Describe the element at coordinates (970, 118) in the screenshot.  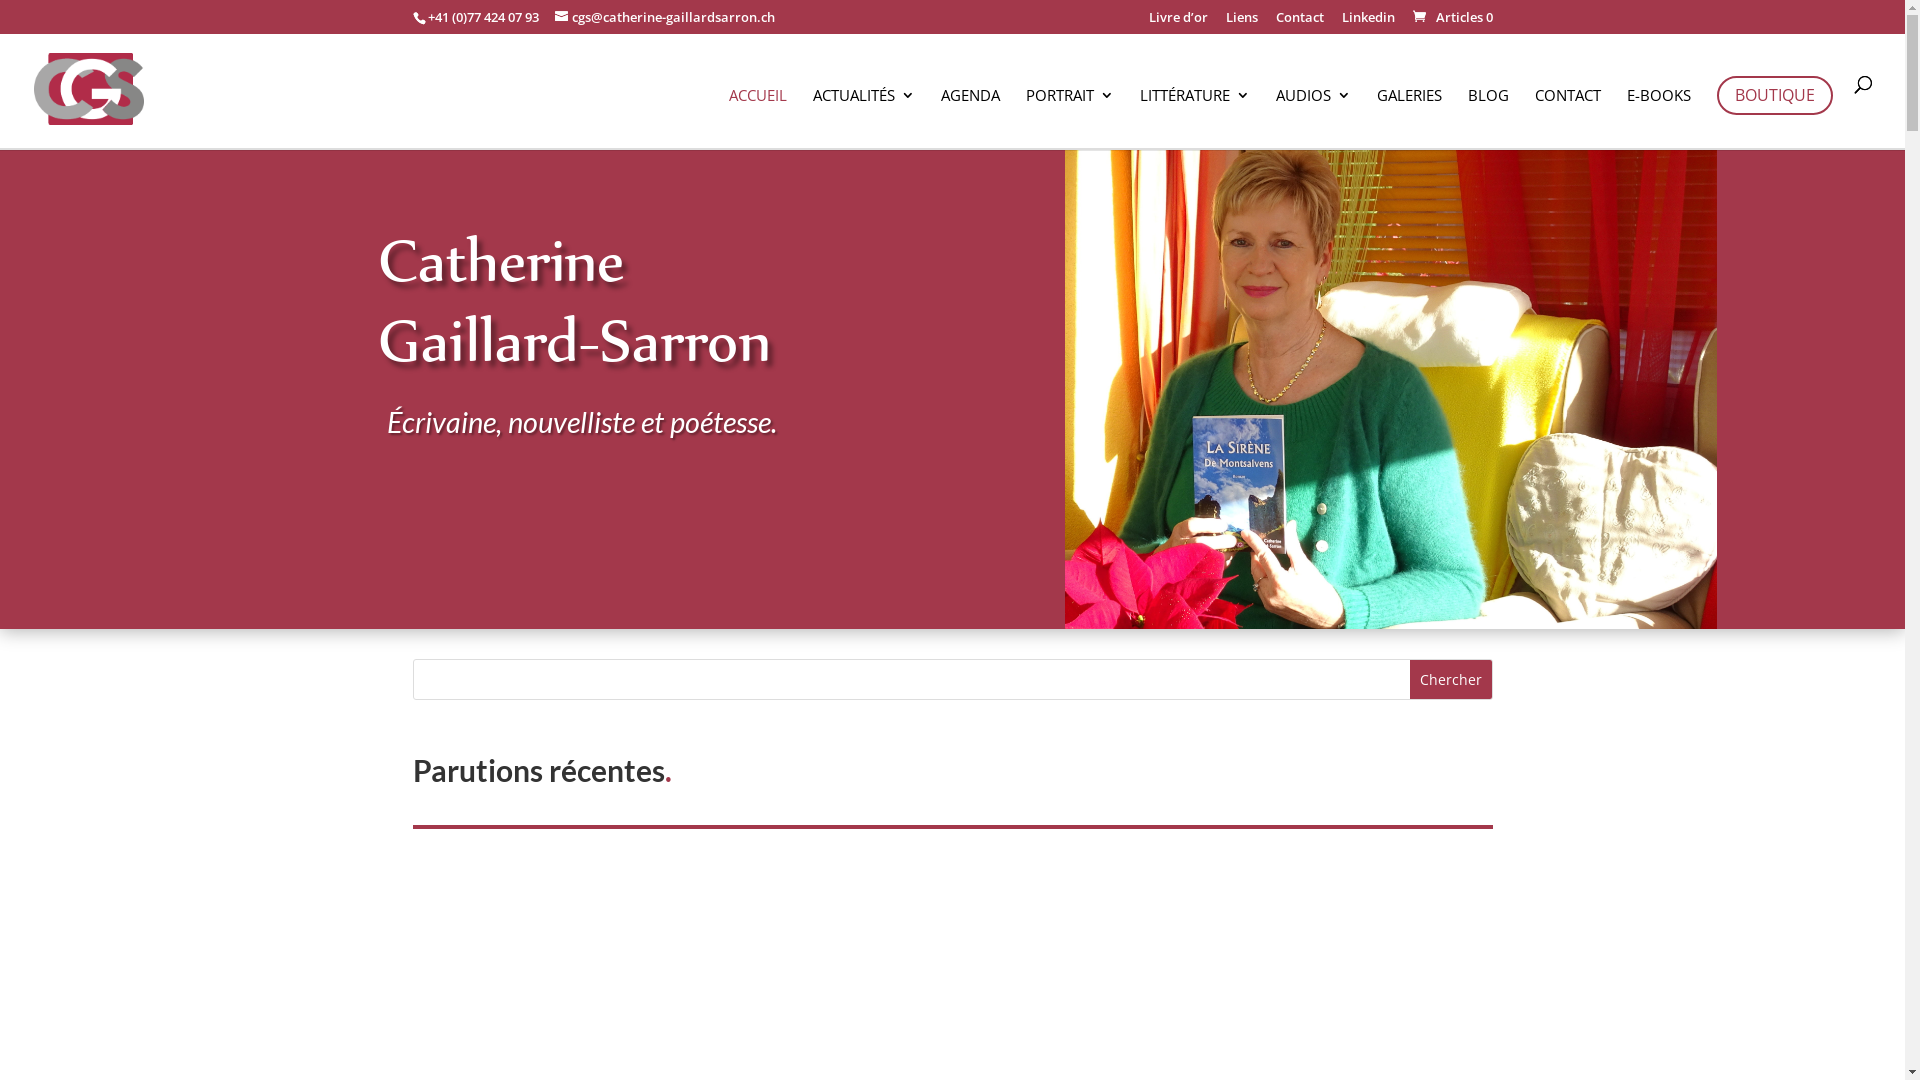
I see `AGENDA` at that location.